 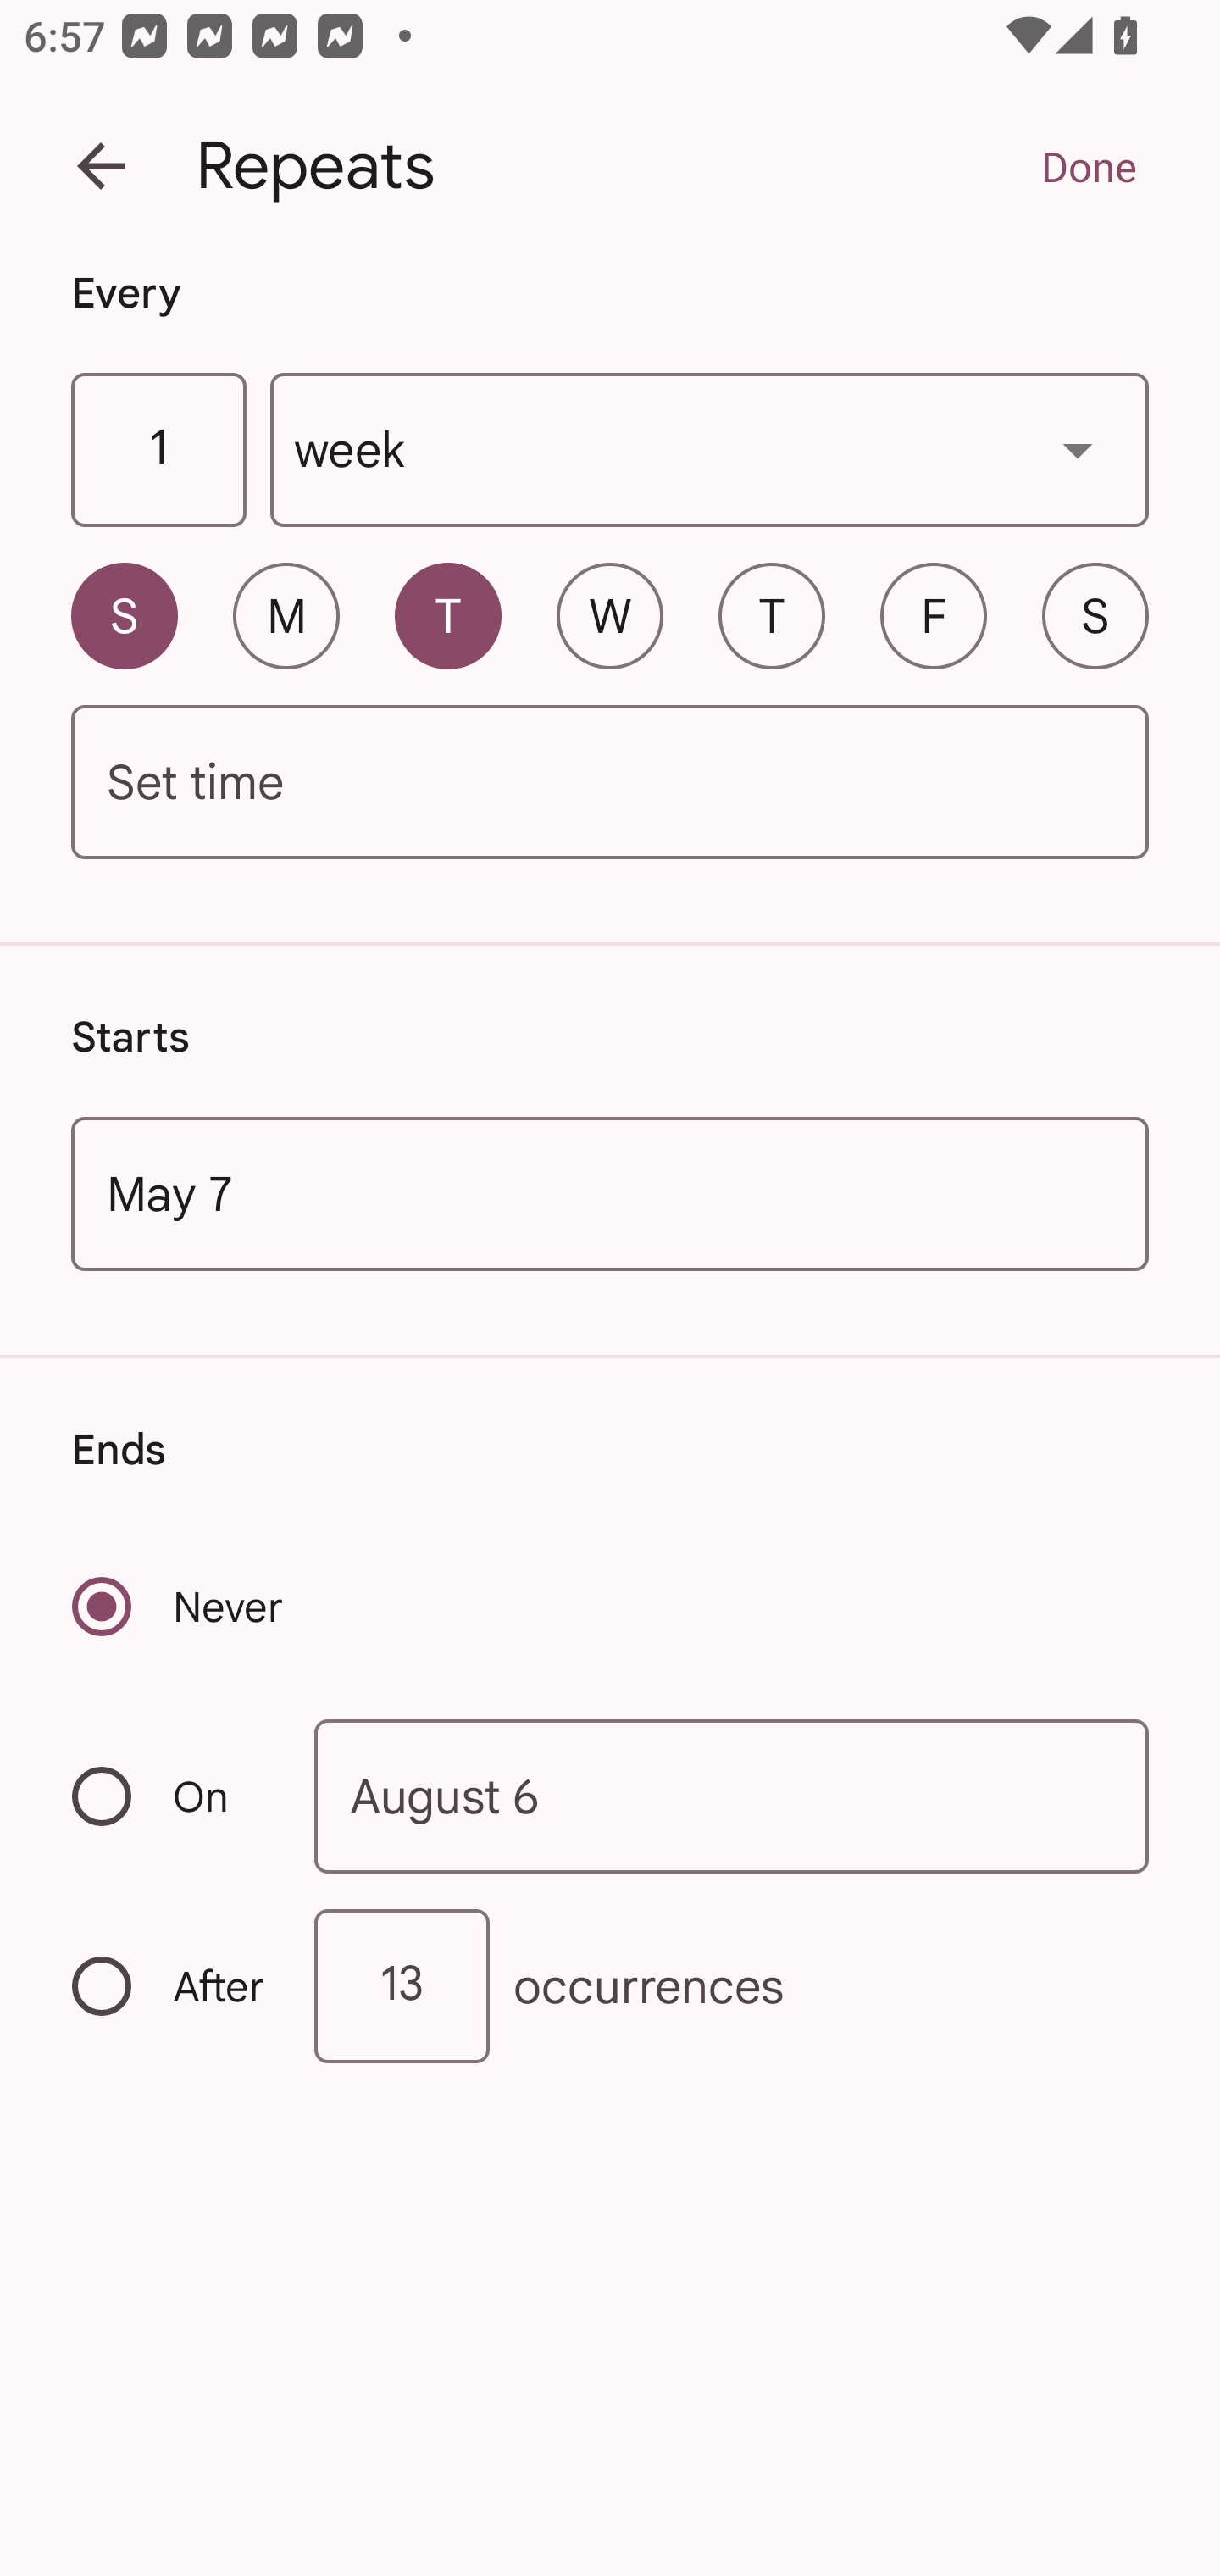 What do you see at coordinates (710, 451) in the screenshot?
I see `week` at bounding box center [710, 451].